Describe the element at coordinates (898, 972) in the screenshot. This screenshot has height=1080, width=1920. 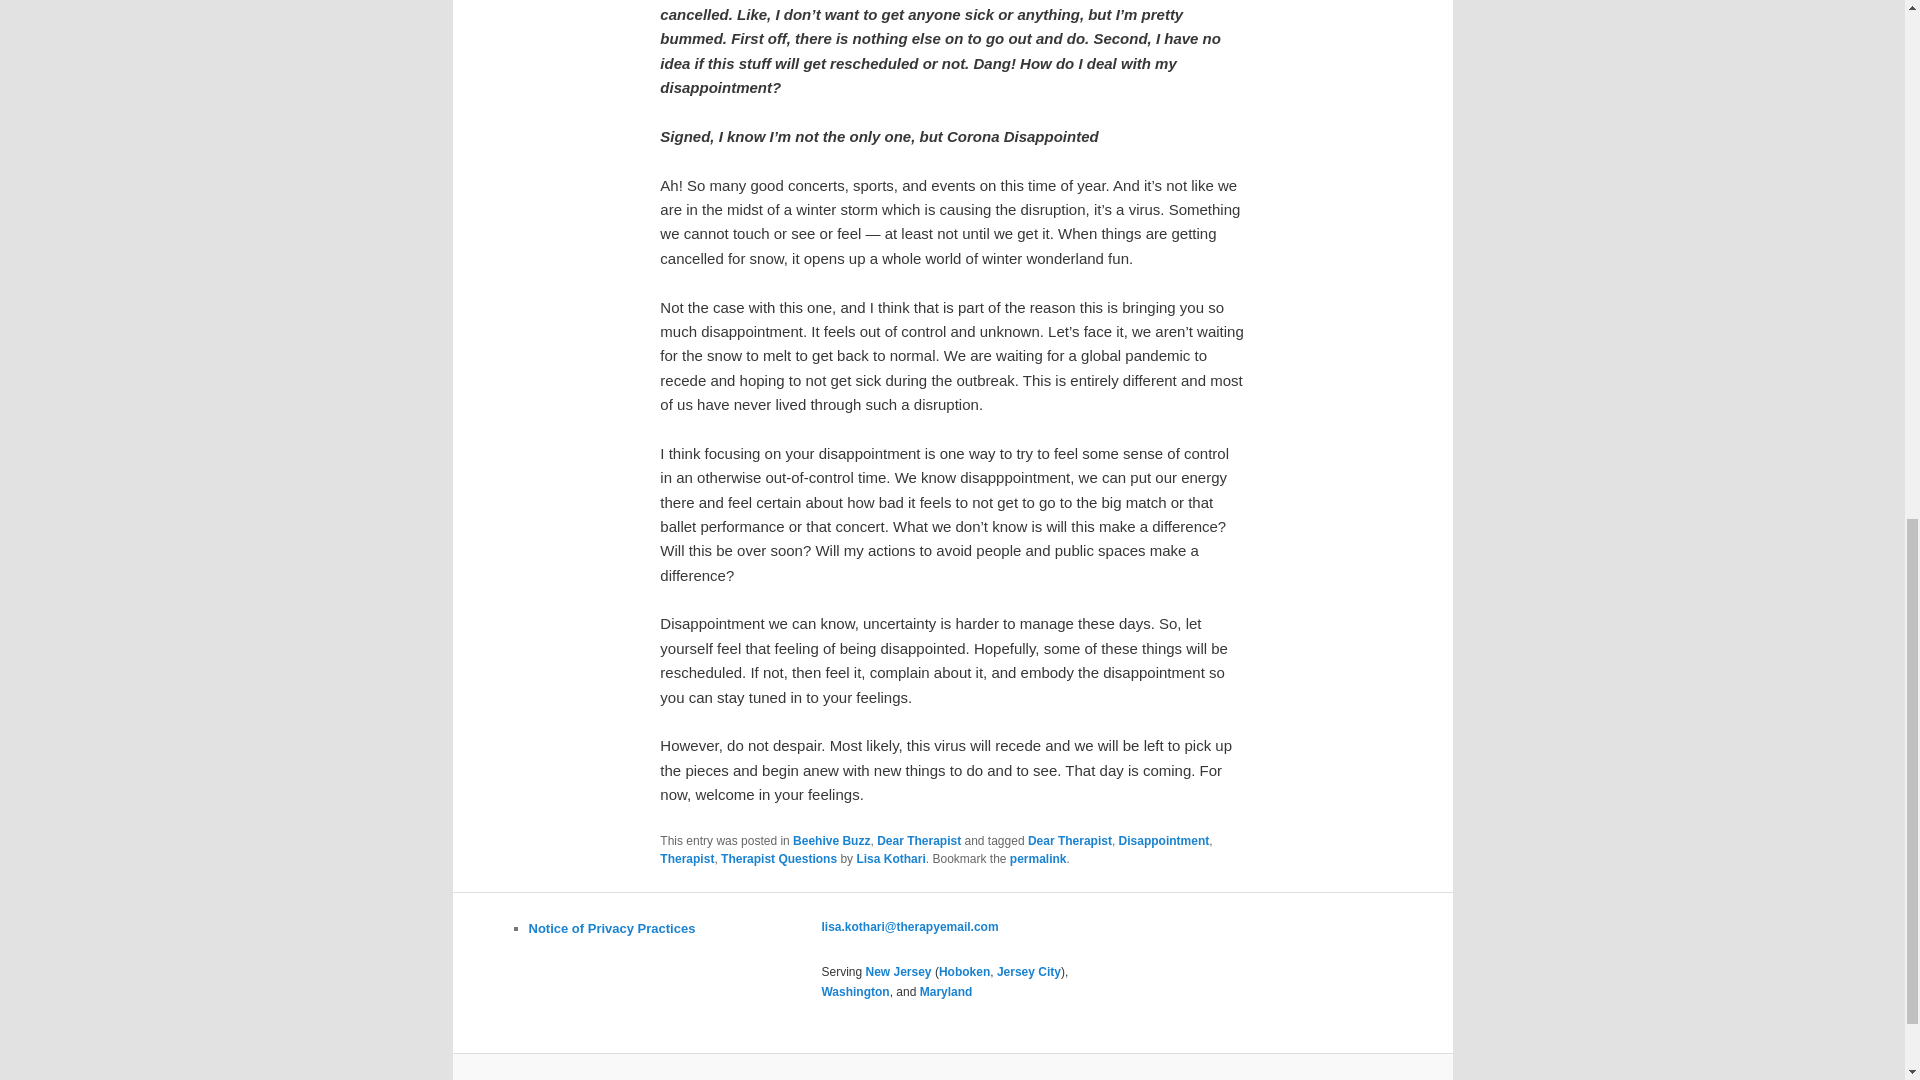
I see `New Jersey` at that location.